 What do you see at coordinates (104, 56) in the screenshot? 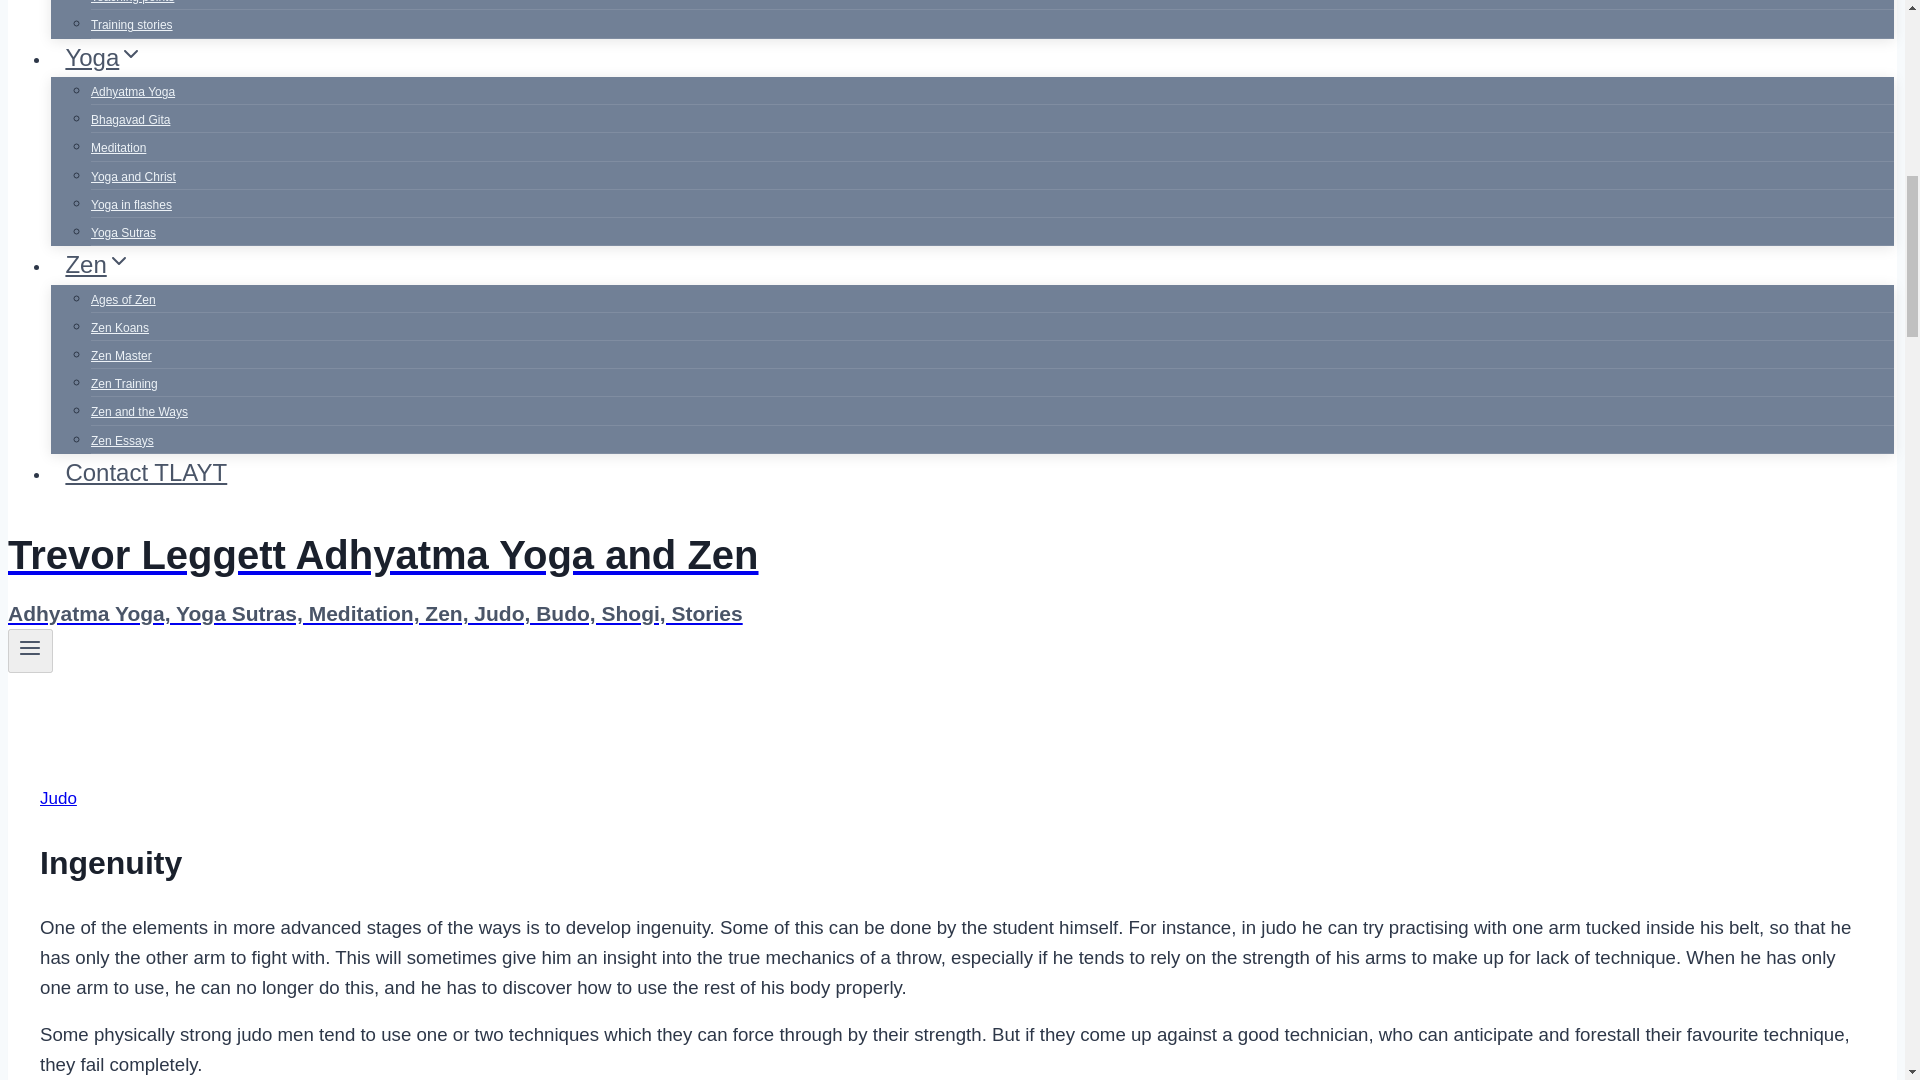
I see `YogaExpand` at bounding box center [104, 56].